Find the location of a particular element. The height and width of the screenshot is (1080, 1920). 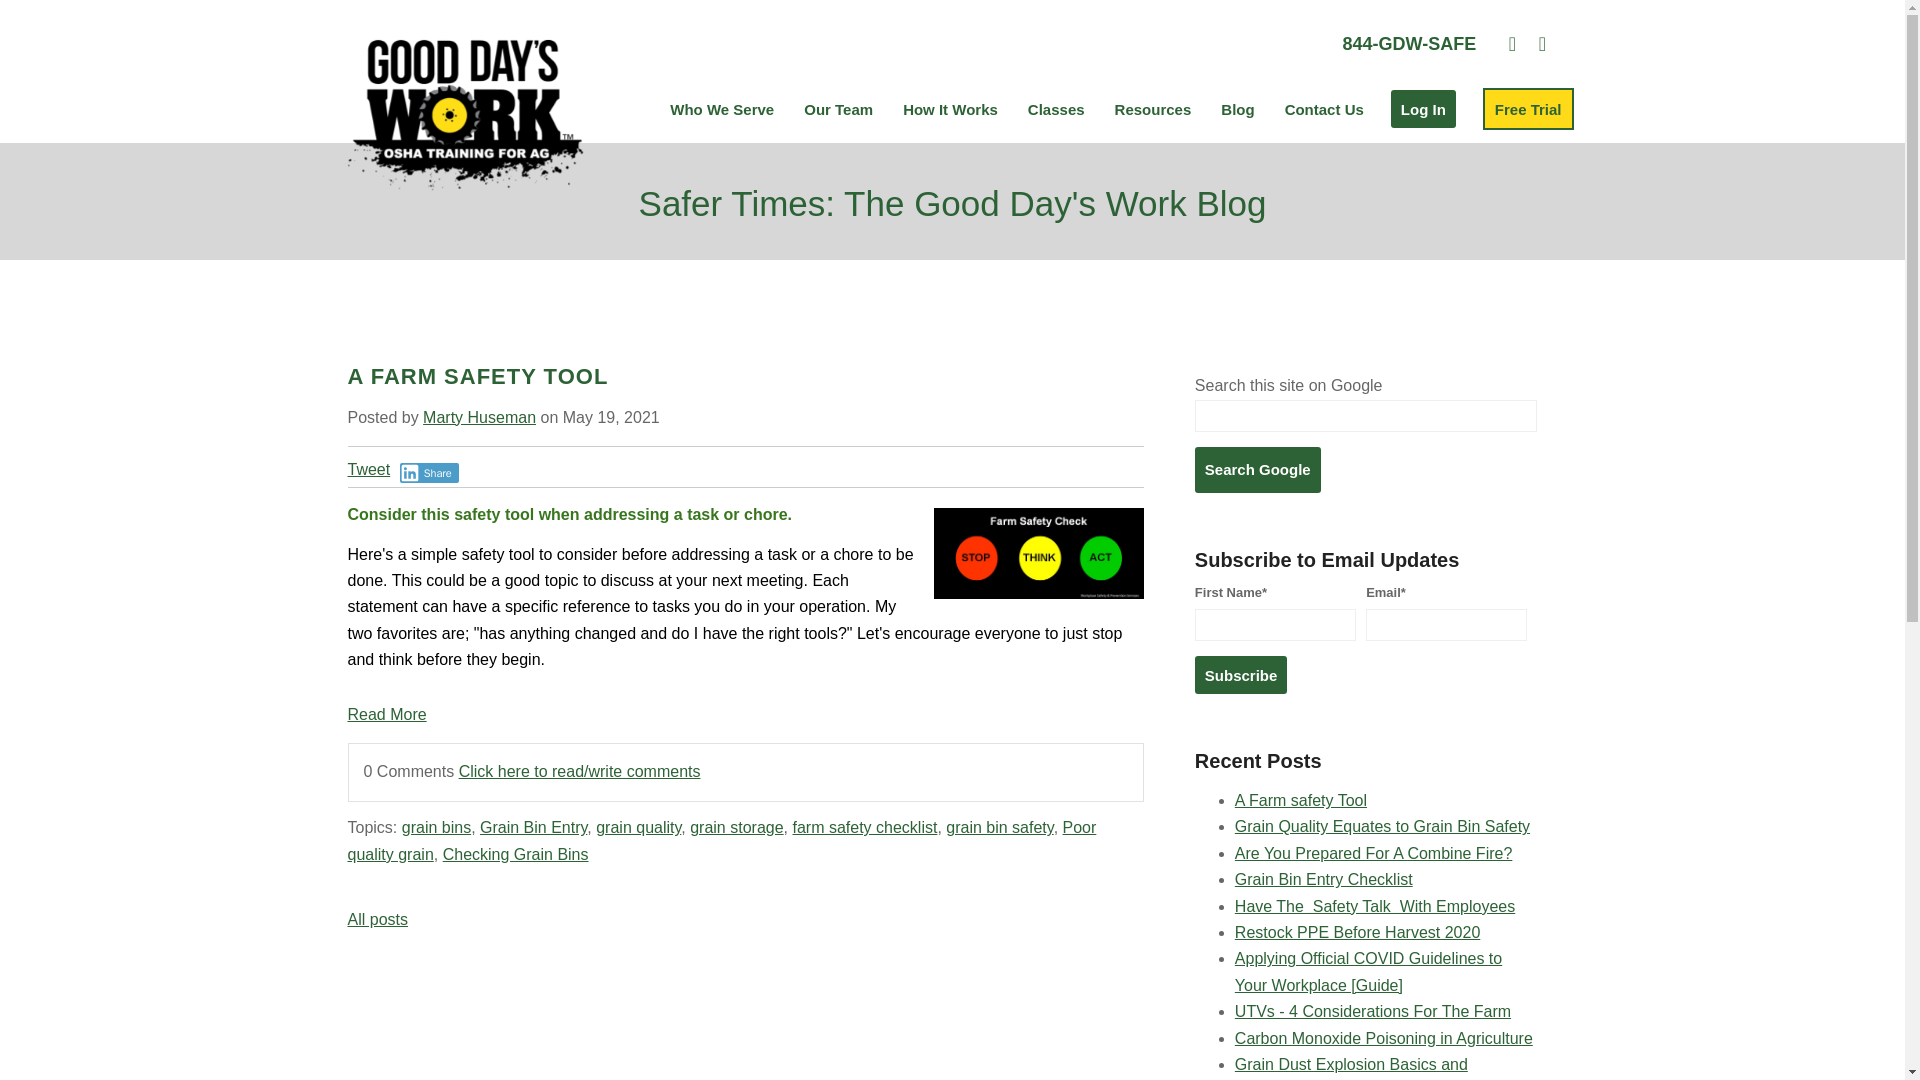

A FARM SAFETY TOOL is located at coordinates (478, 376).